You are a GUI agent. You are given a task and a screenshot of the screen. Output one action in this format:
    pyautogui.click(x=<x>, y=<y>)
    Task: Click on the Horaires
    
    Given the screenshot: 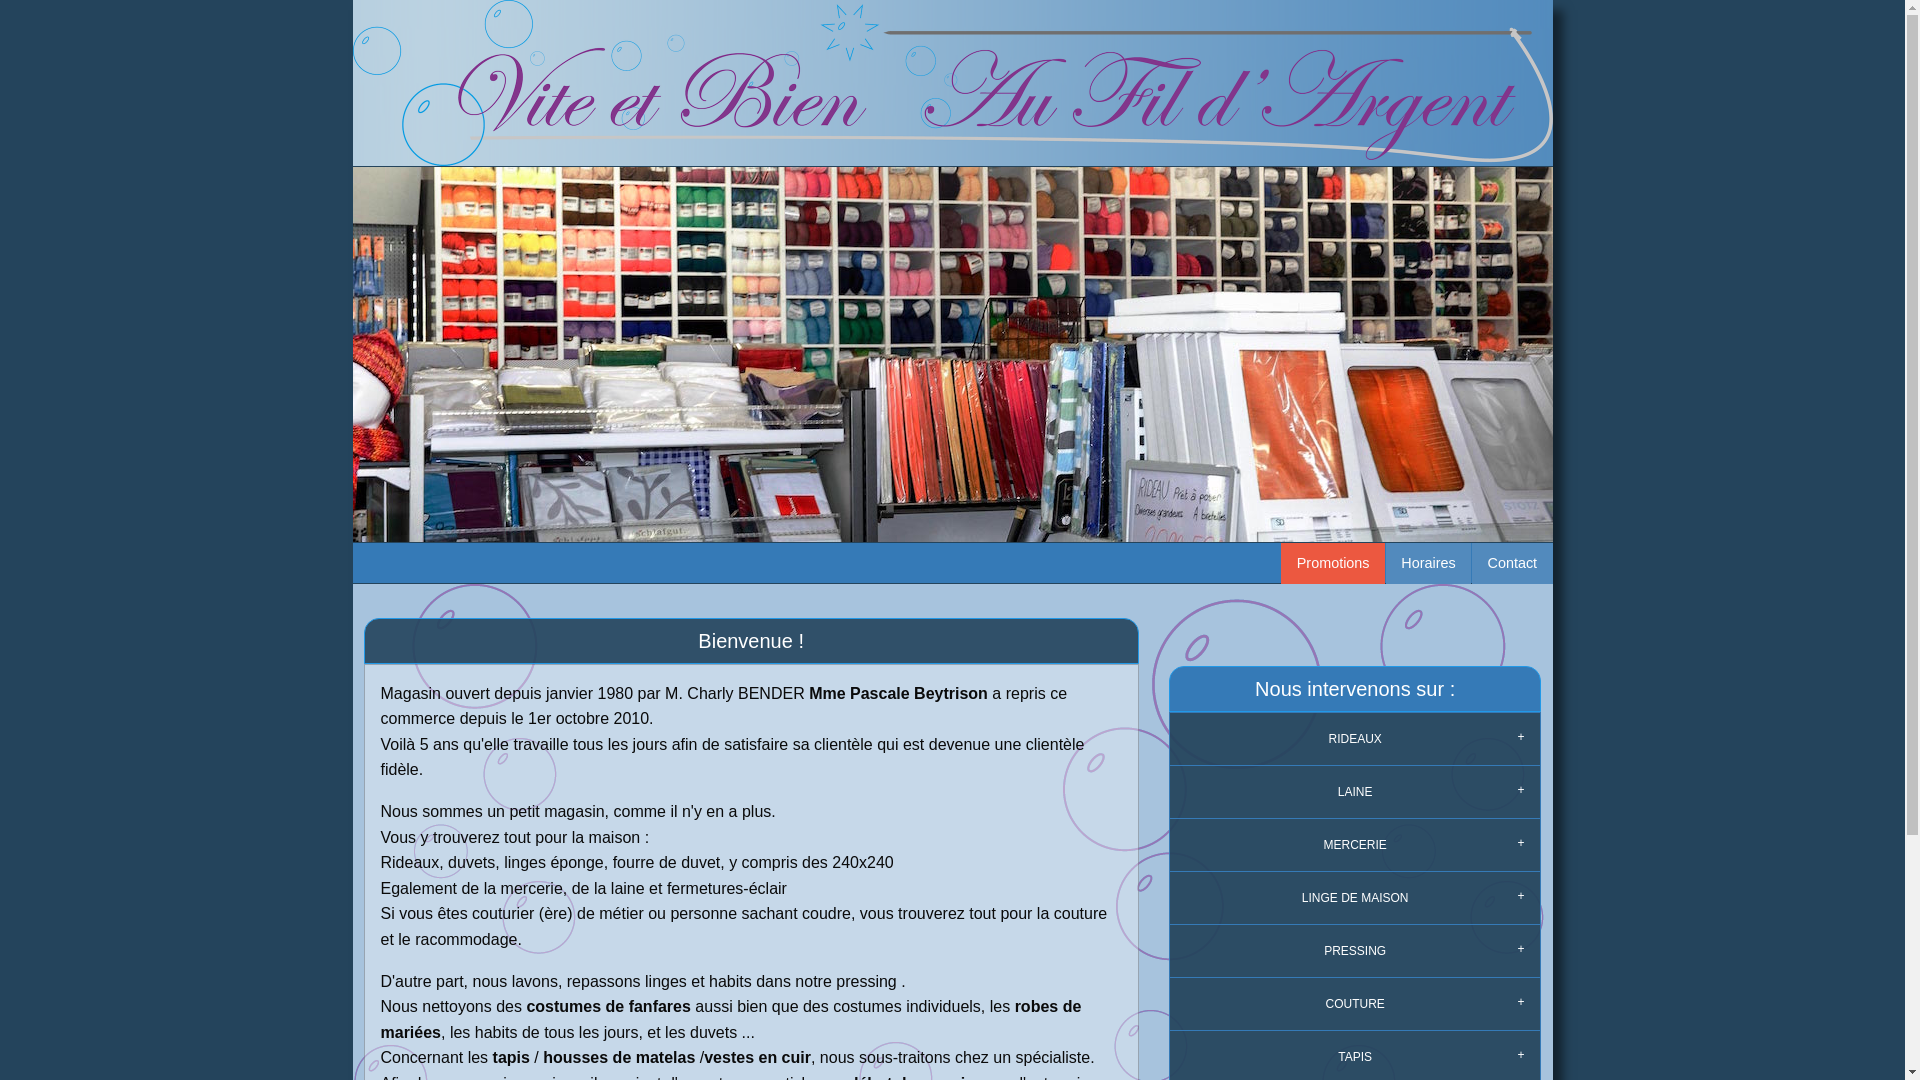 What is the action you would take?
    pyautogui.click(x=1428, y=564)
    